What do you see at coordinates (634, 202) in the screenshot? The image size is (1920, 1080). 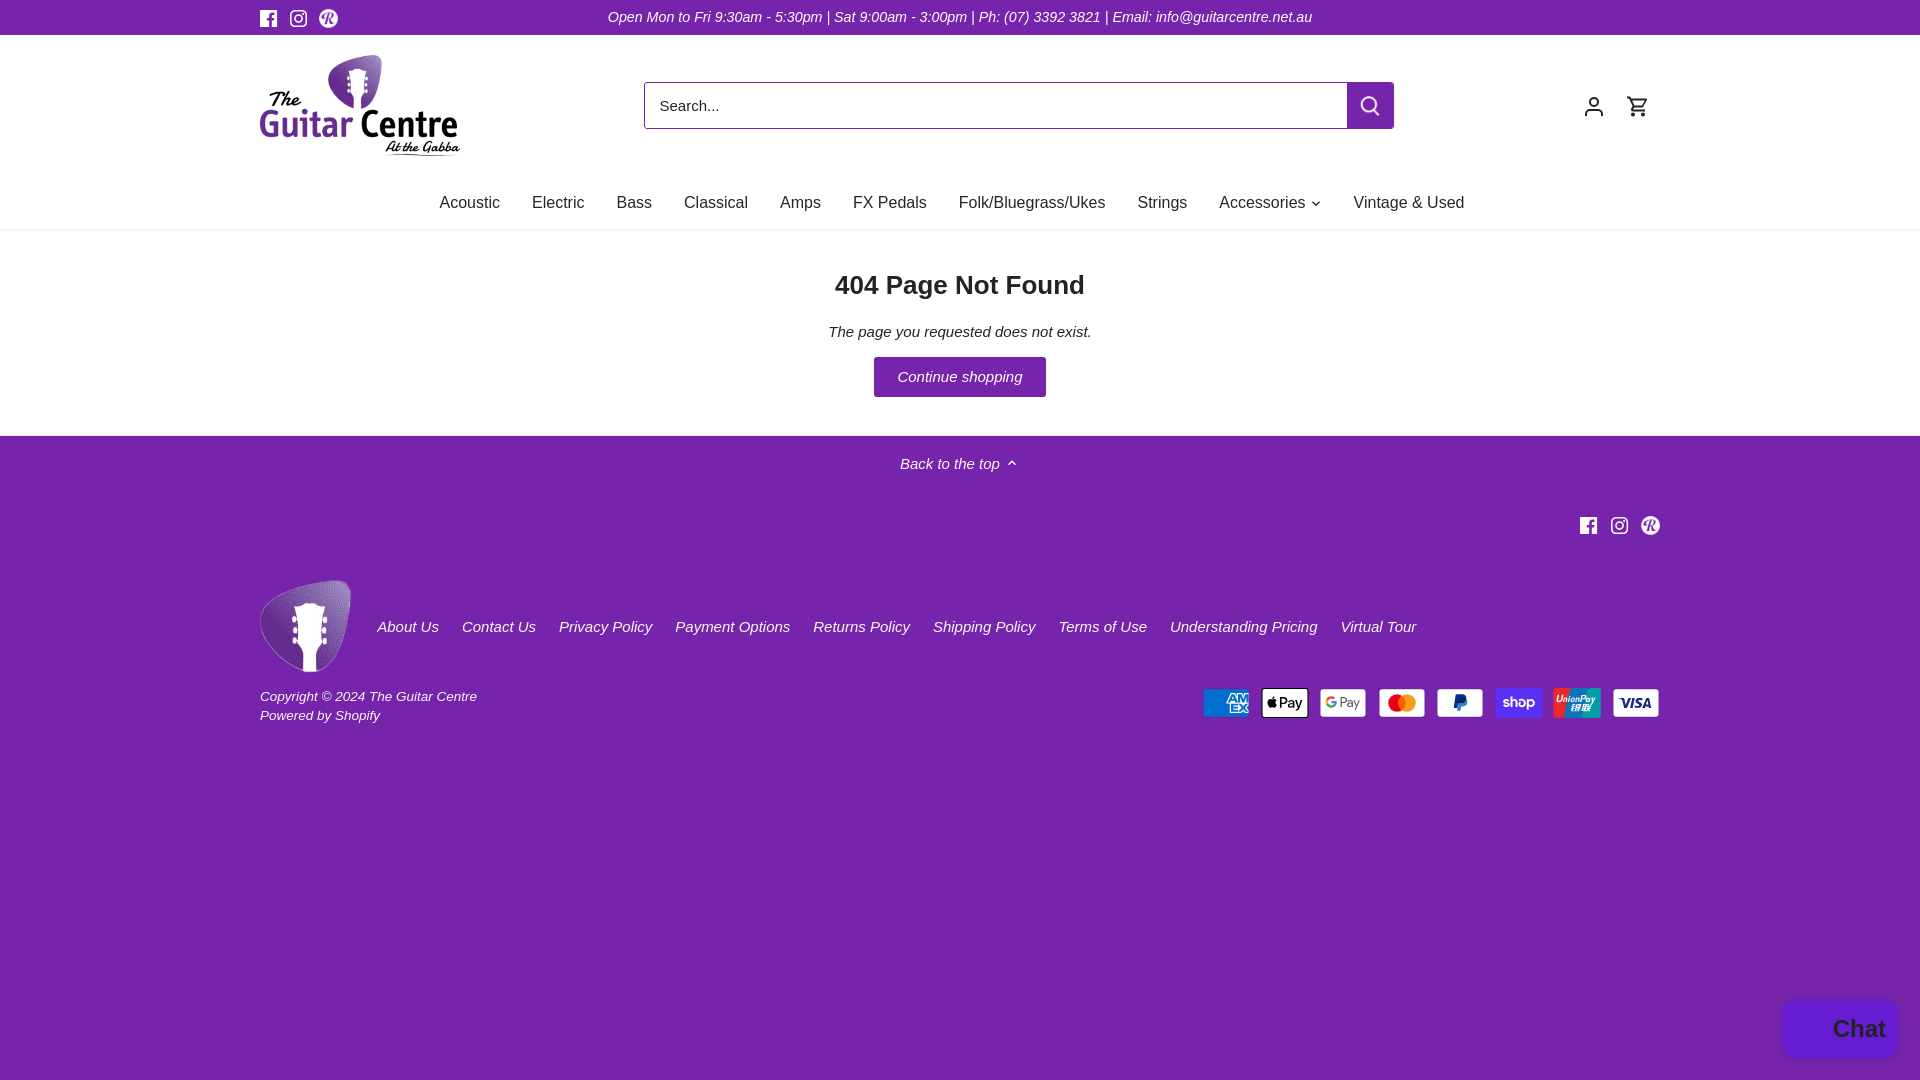 I see `Bass` at bounding box center [634, 202].